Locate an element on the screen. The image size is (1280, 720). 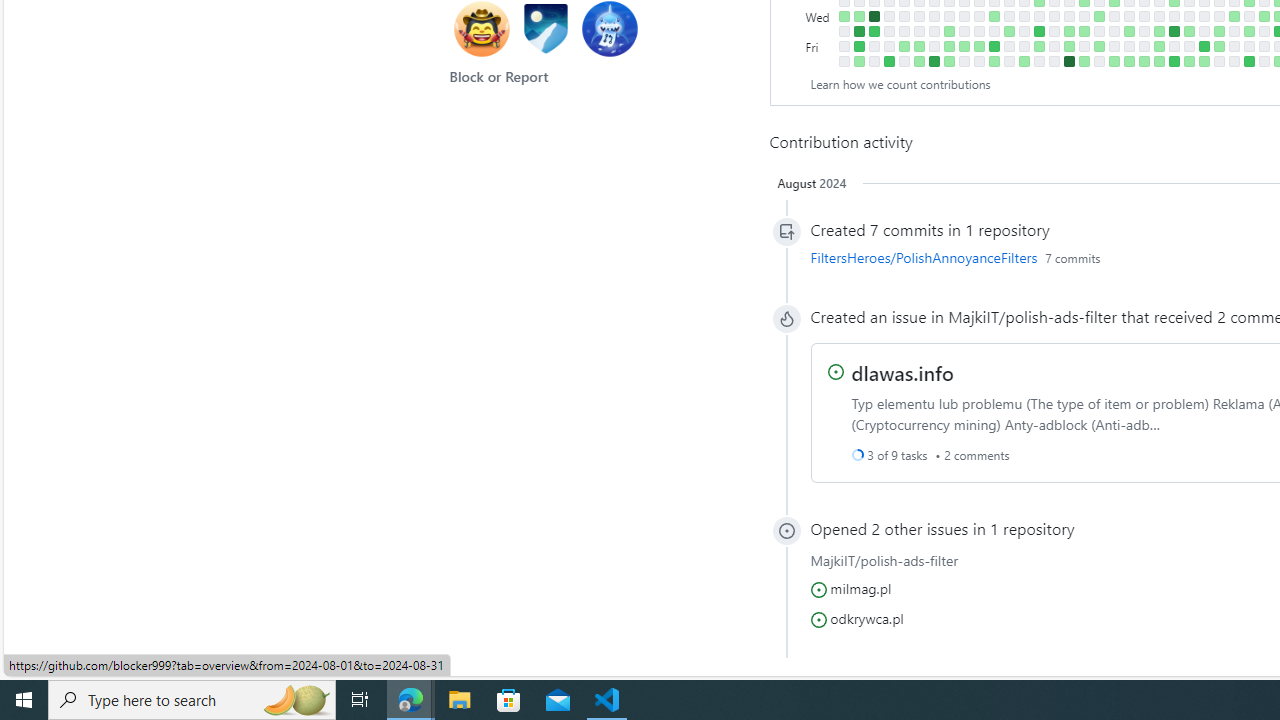
3 contributions on February 10th. is located at coordinates (918, 61).